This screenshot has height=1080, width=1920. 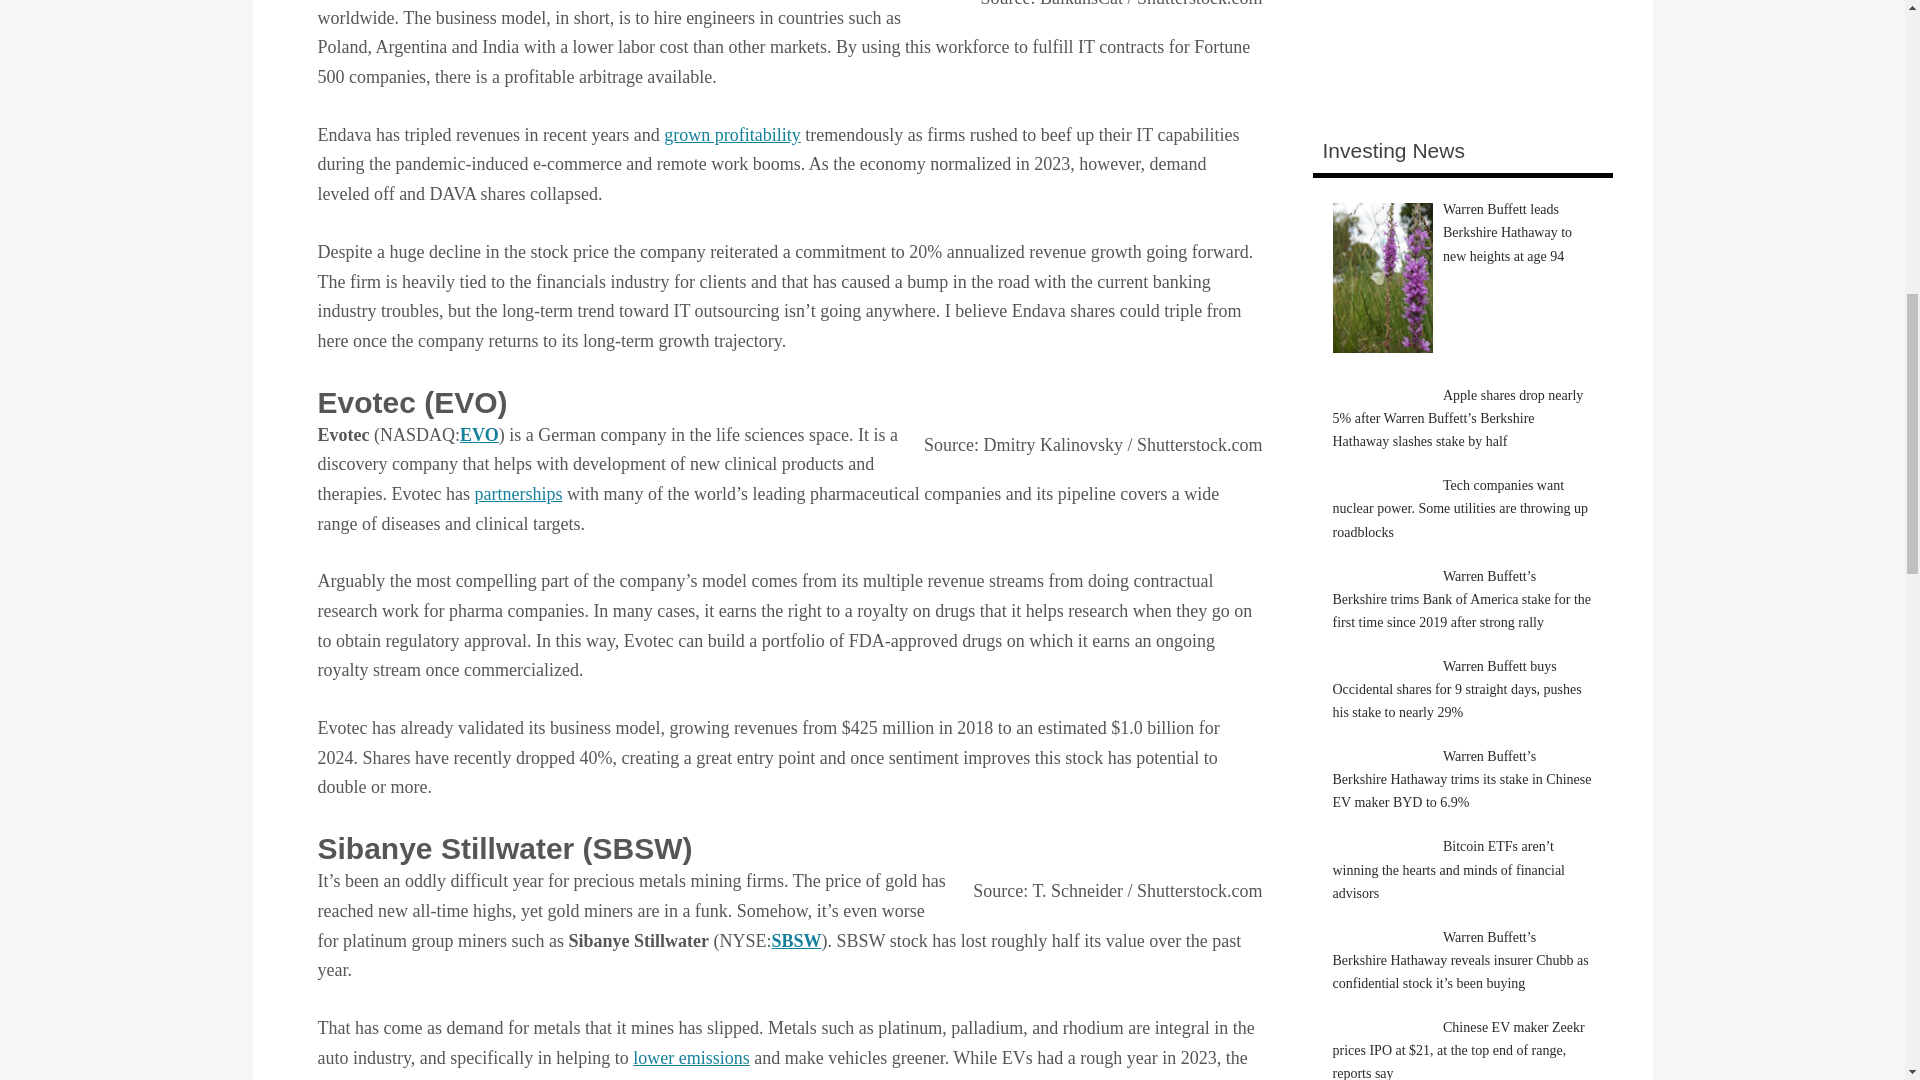 What do you see at coordinates (518, 494) in the screenshot?
I see `partnerships` at bounding box center [518, 494].